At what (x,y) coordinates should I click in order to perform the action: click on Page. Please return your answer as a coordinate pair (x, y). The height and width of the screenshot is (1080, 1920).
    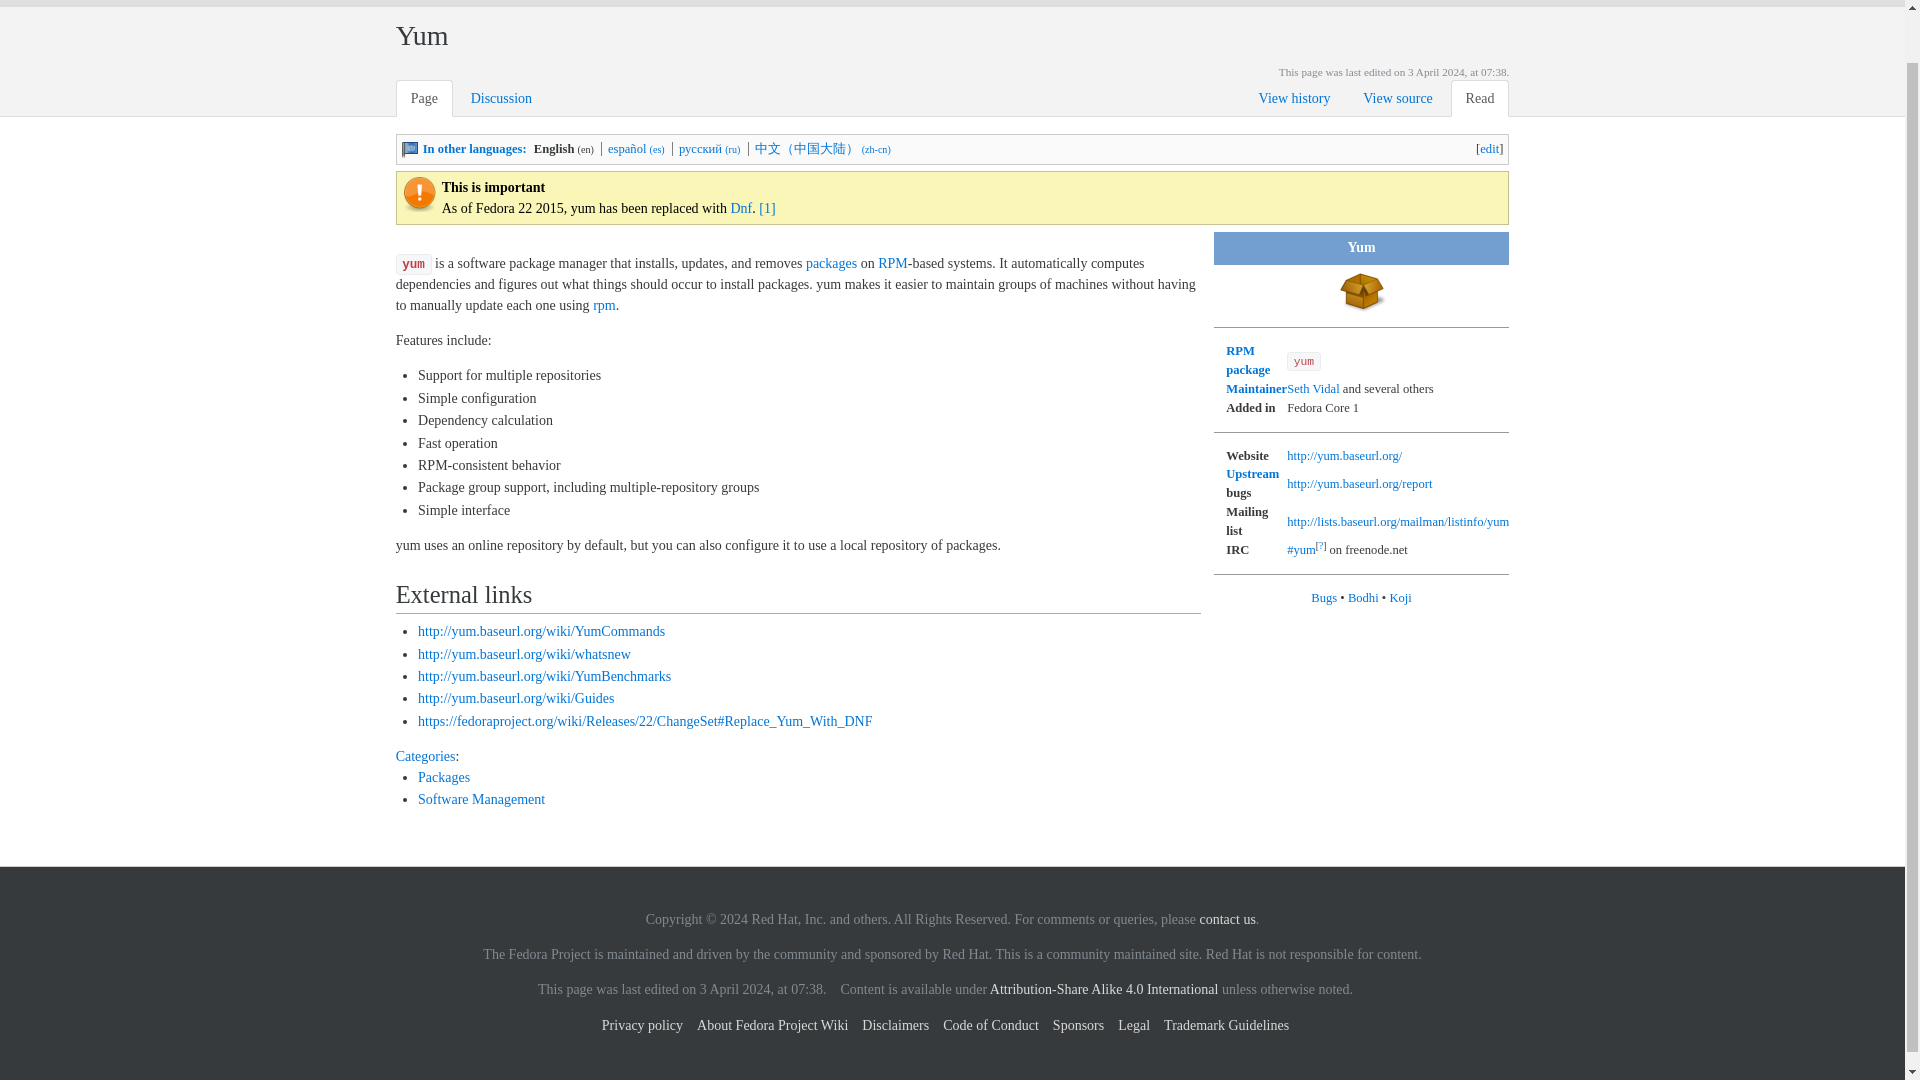
    Looking at the image, I should click on (424, 98).